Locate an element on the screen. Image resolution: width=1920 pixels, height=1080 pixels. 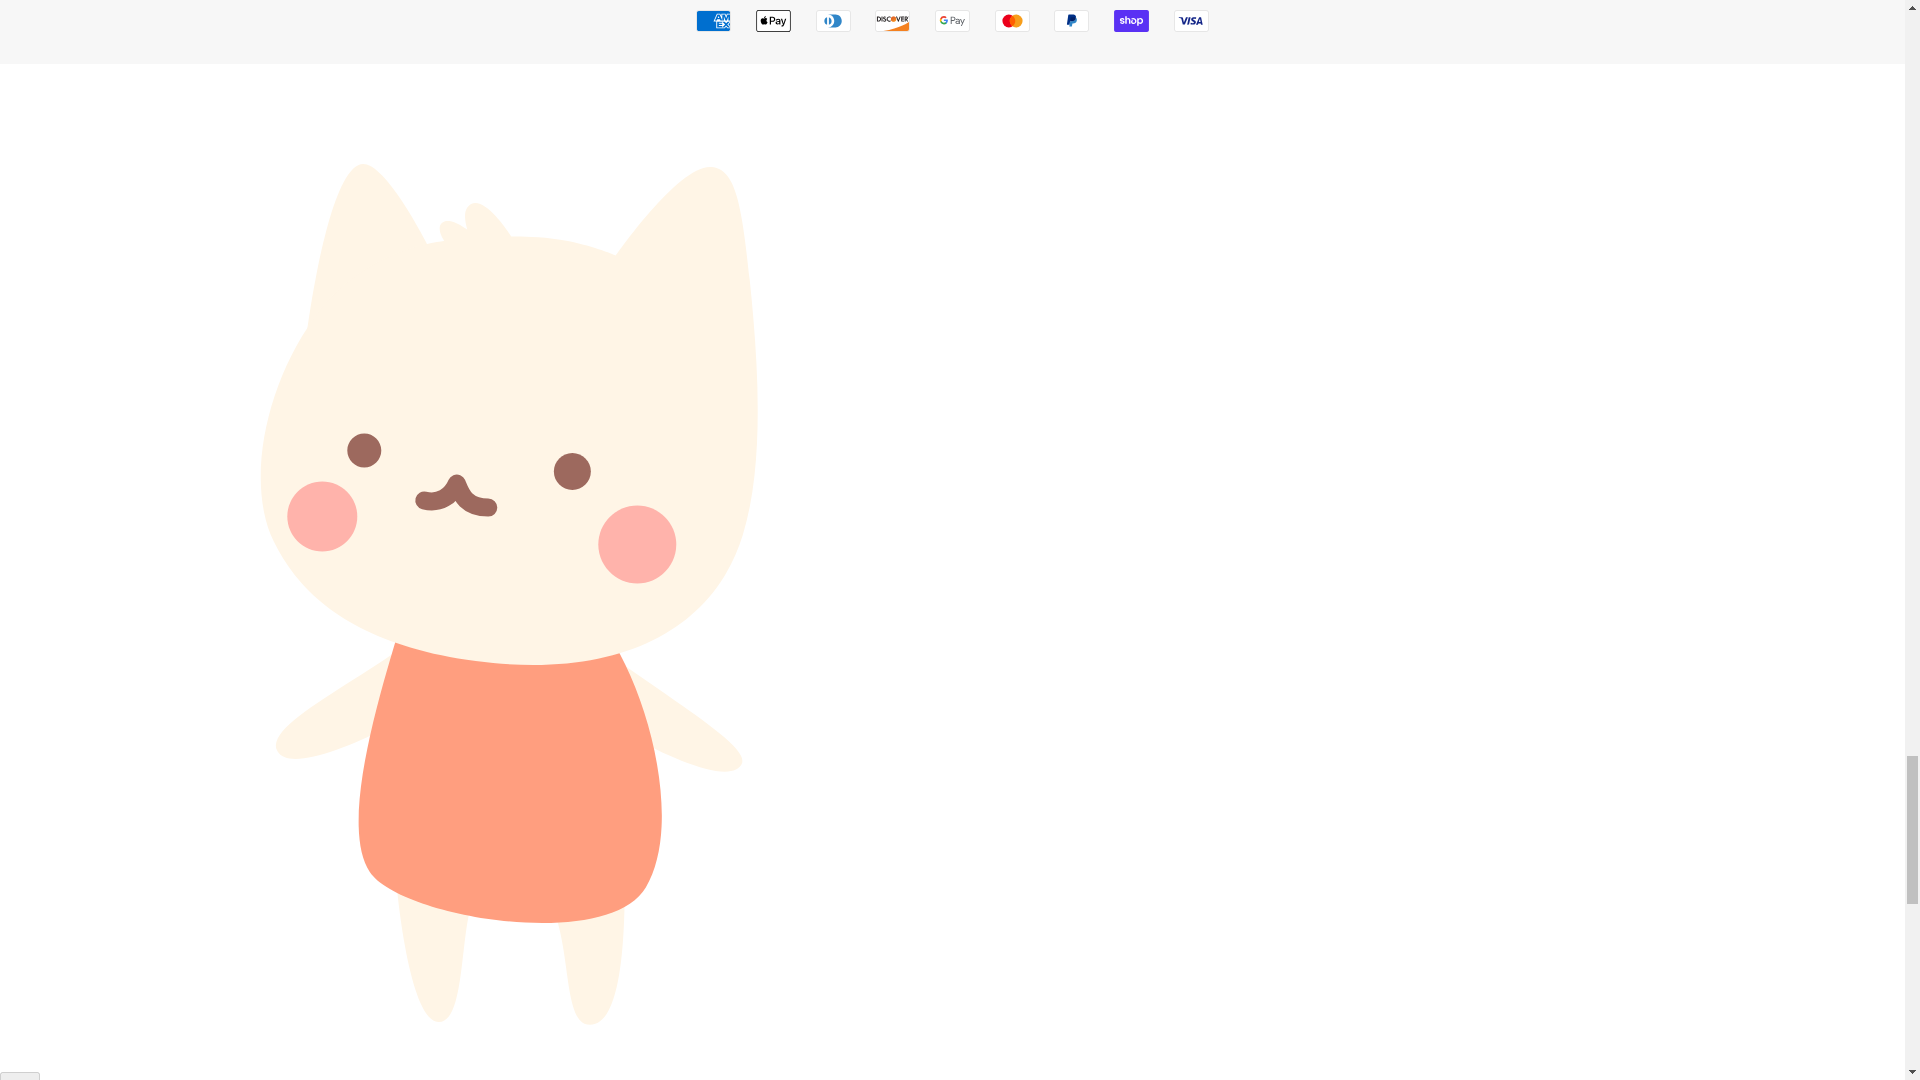
GOOGLE PAY is located at coordinates (952, 20).